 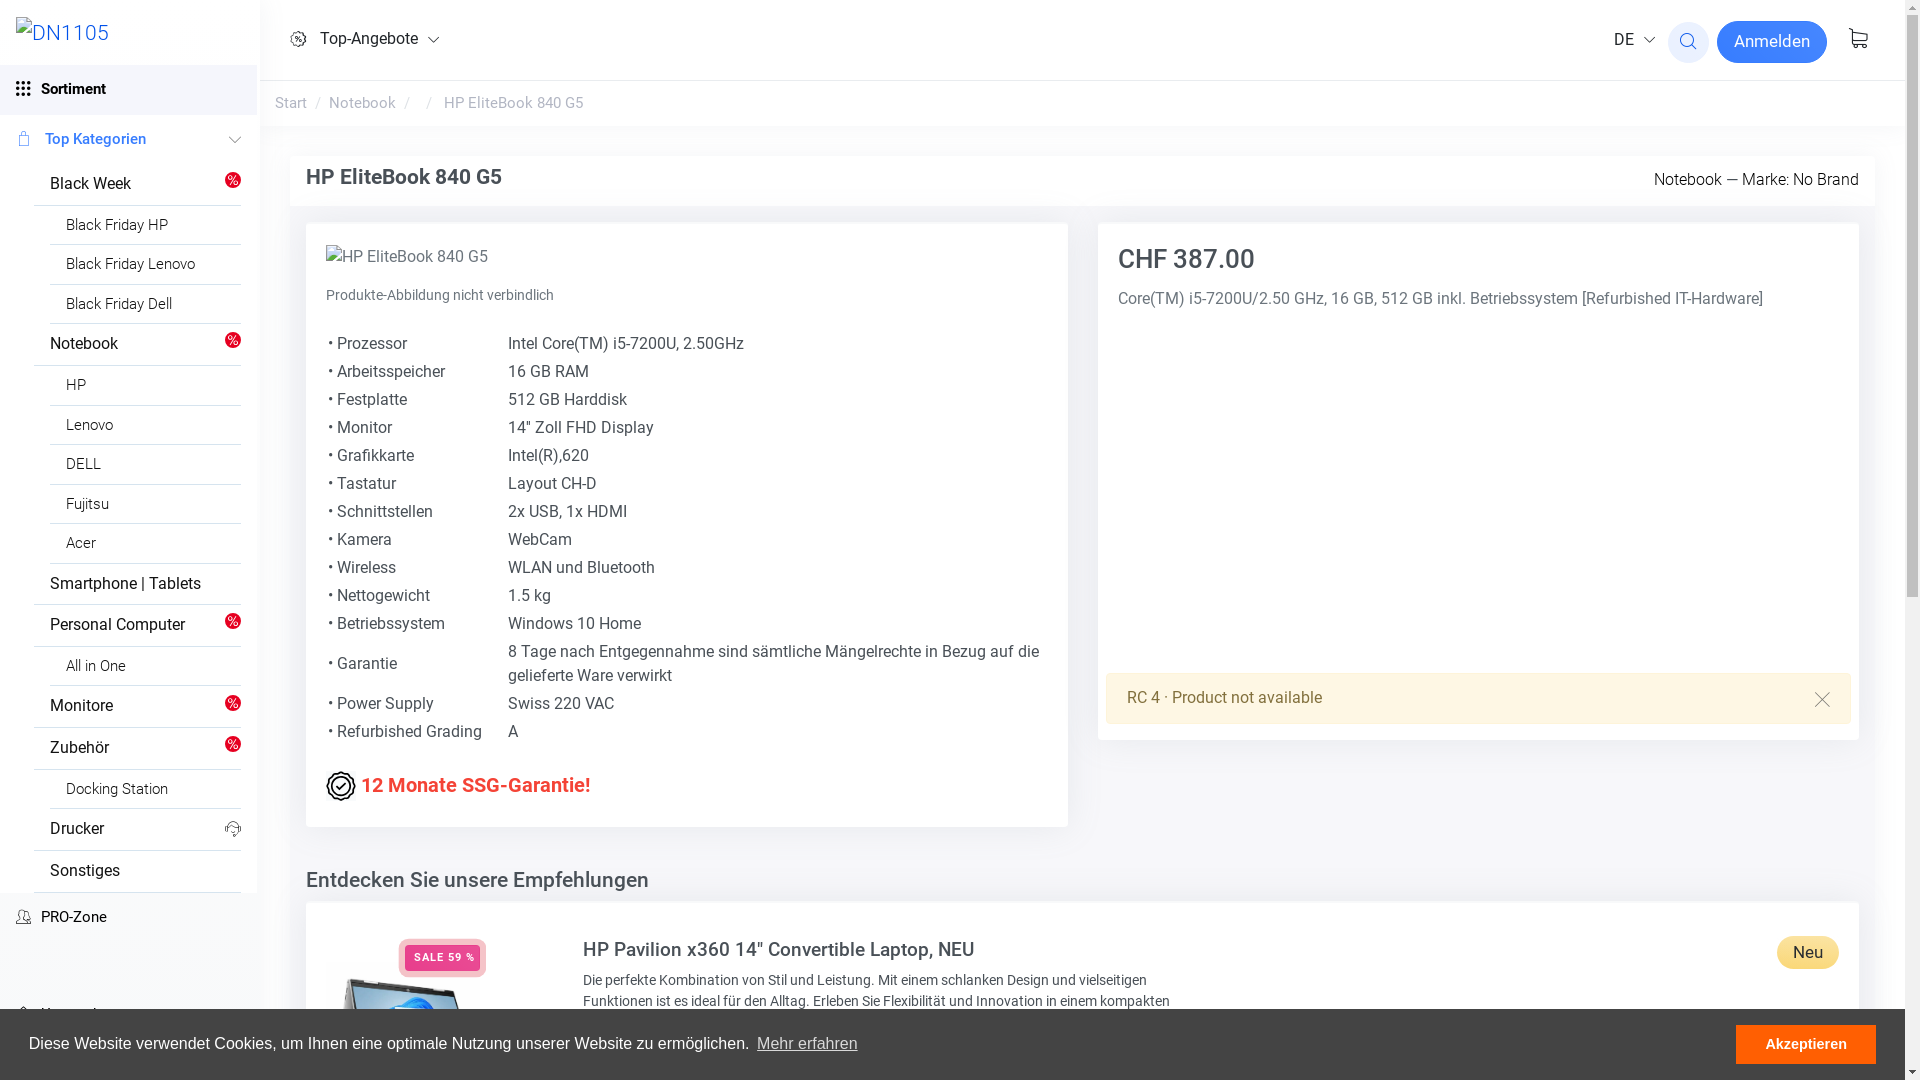 I want to click on Sonstiges, so click(x=138, y=872).